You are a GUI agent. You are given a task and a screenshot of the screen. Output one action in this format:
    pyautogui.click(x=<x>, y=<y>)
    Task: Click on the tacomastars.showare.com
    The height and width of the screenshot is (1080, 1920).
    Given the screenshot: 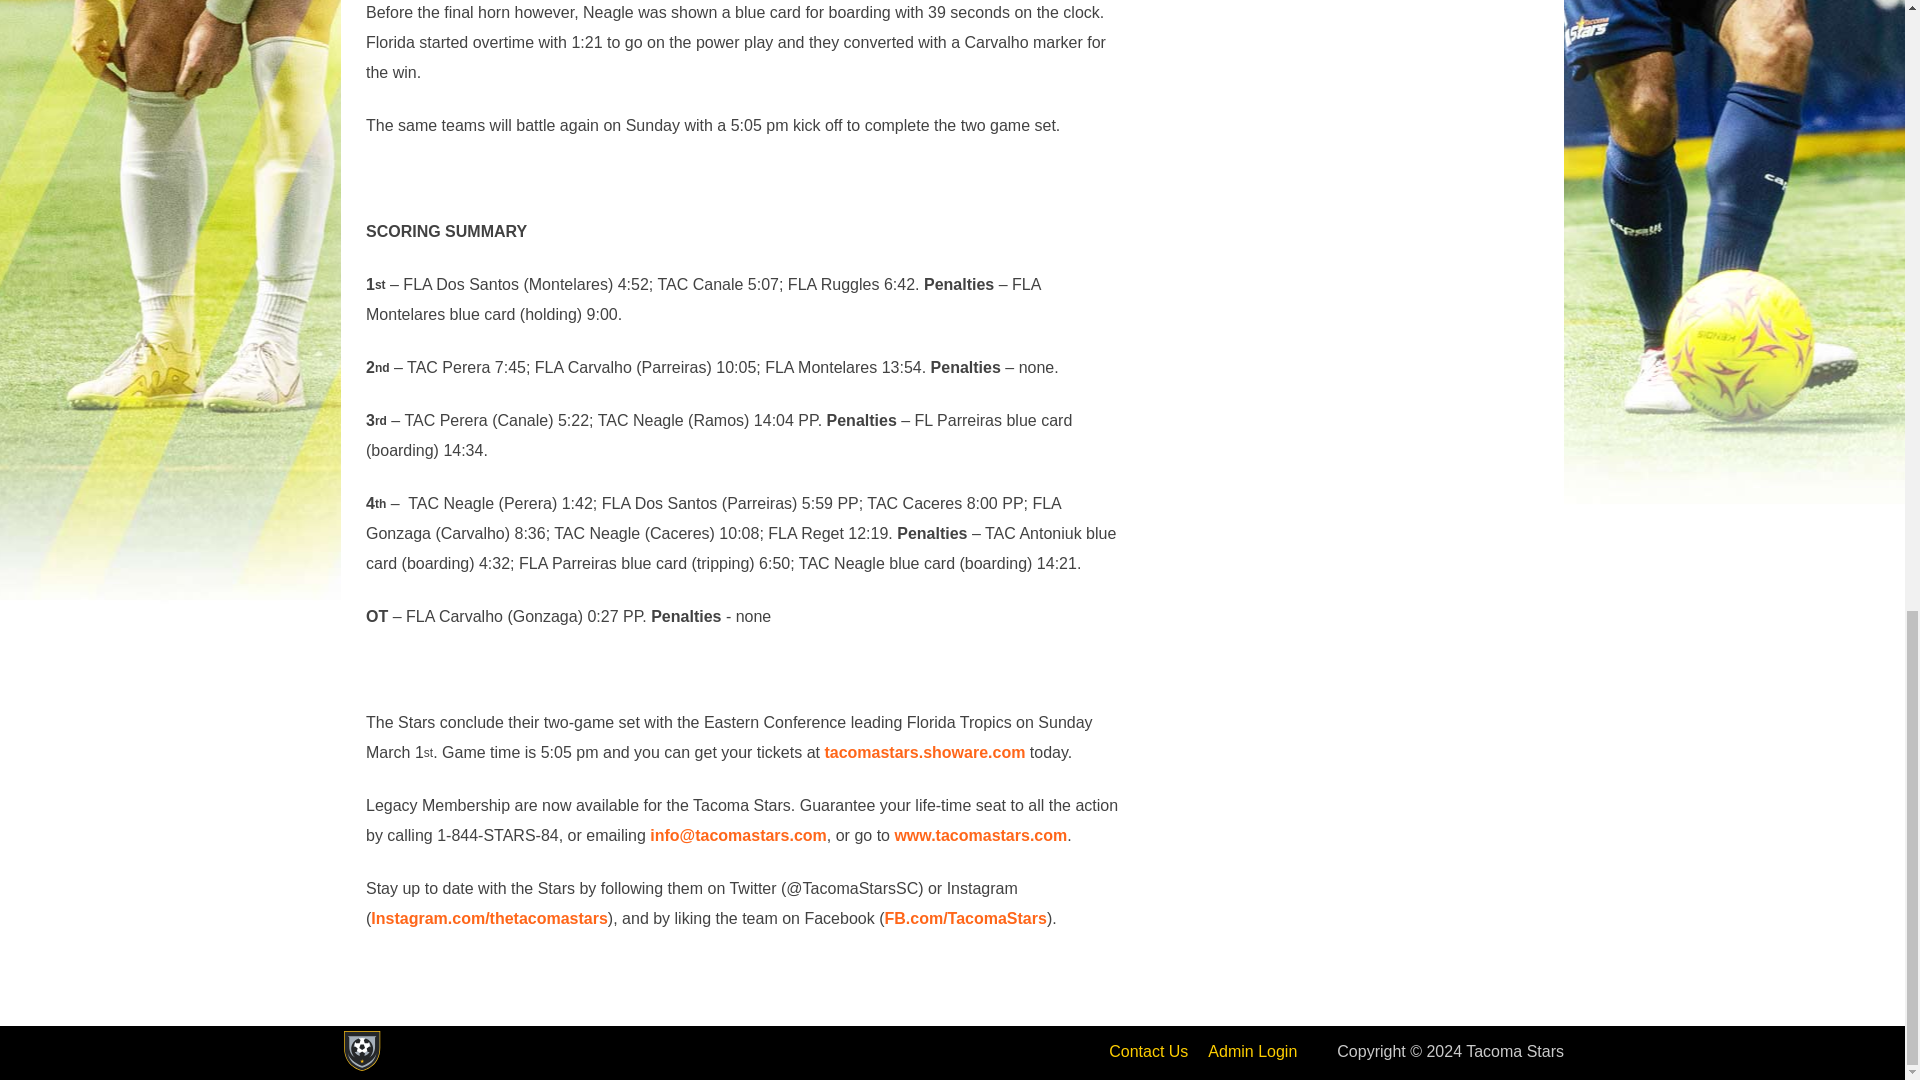 What is the action you would take?
    pyautogui.click(x=924, y=752)
    